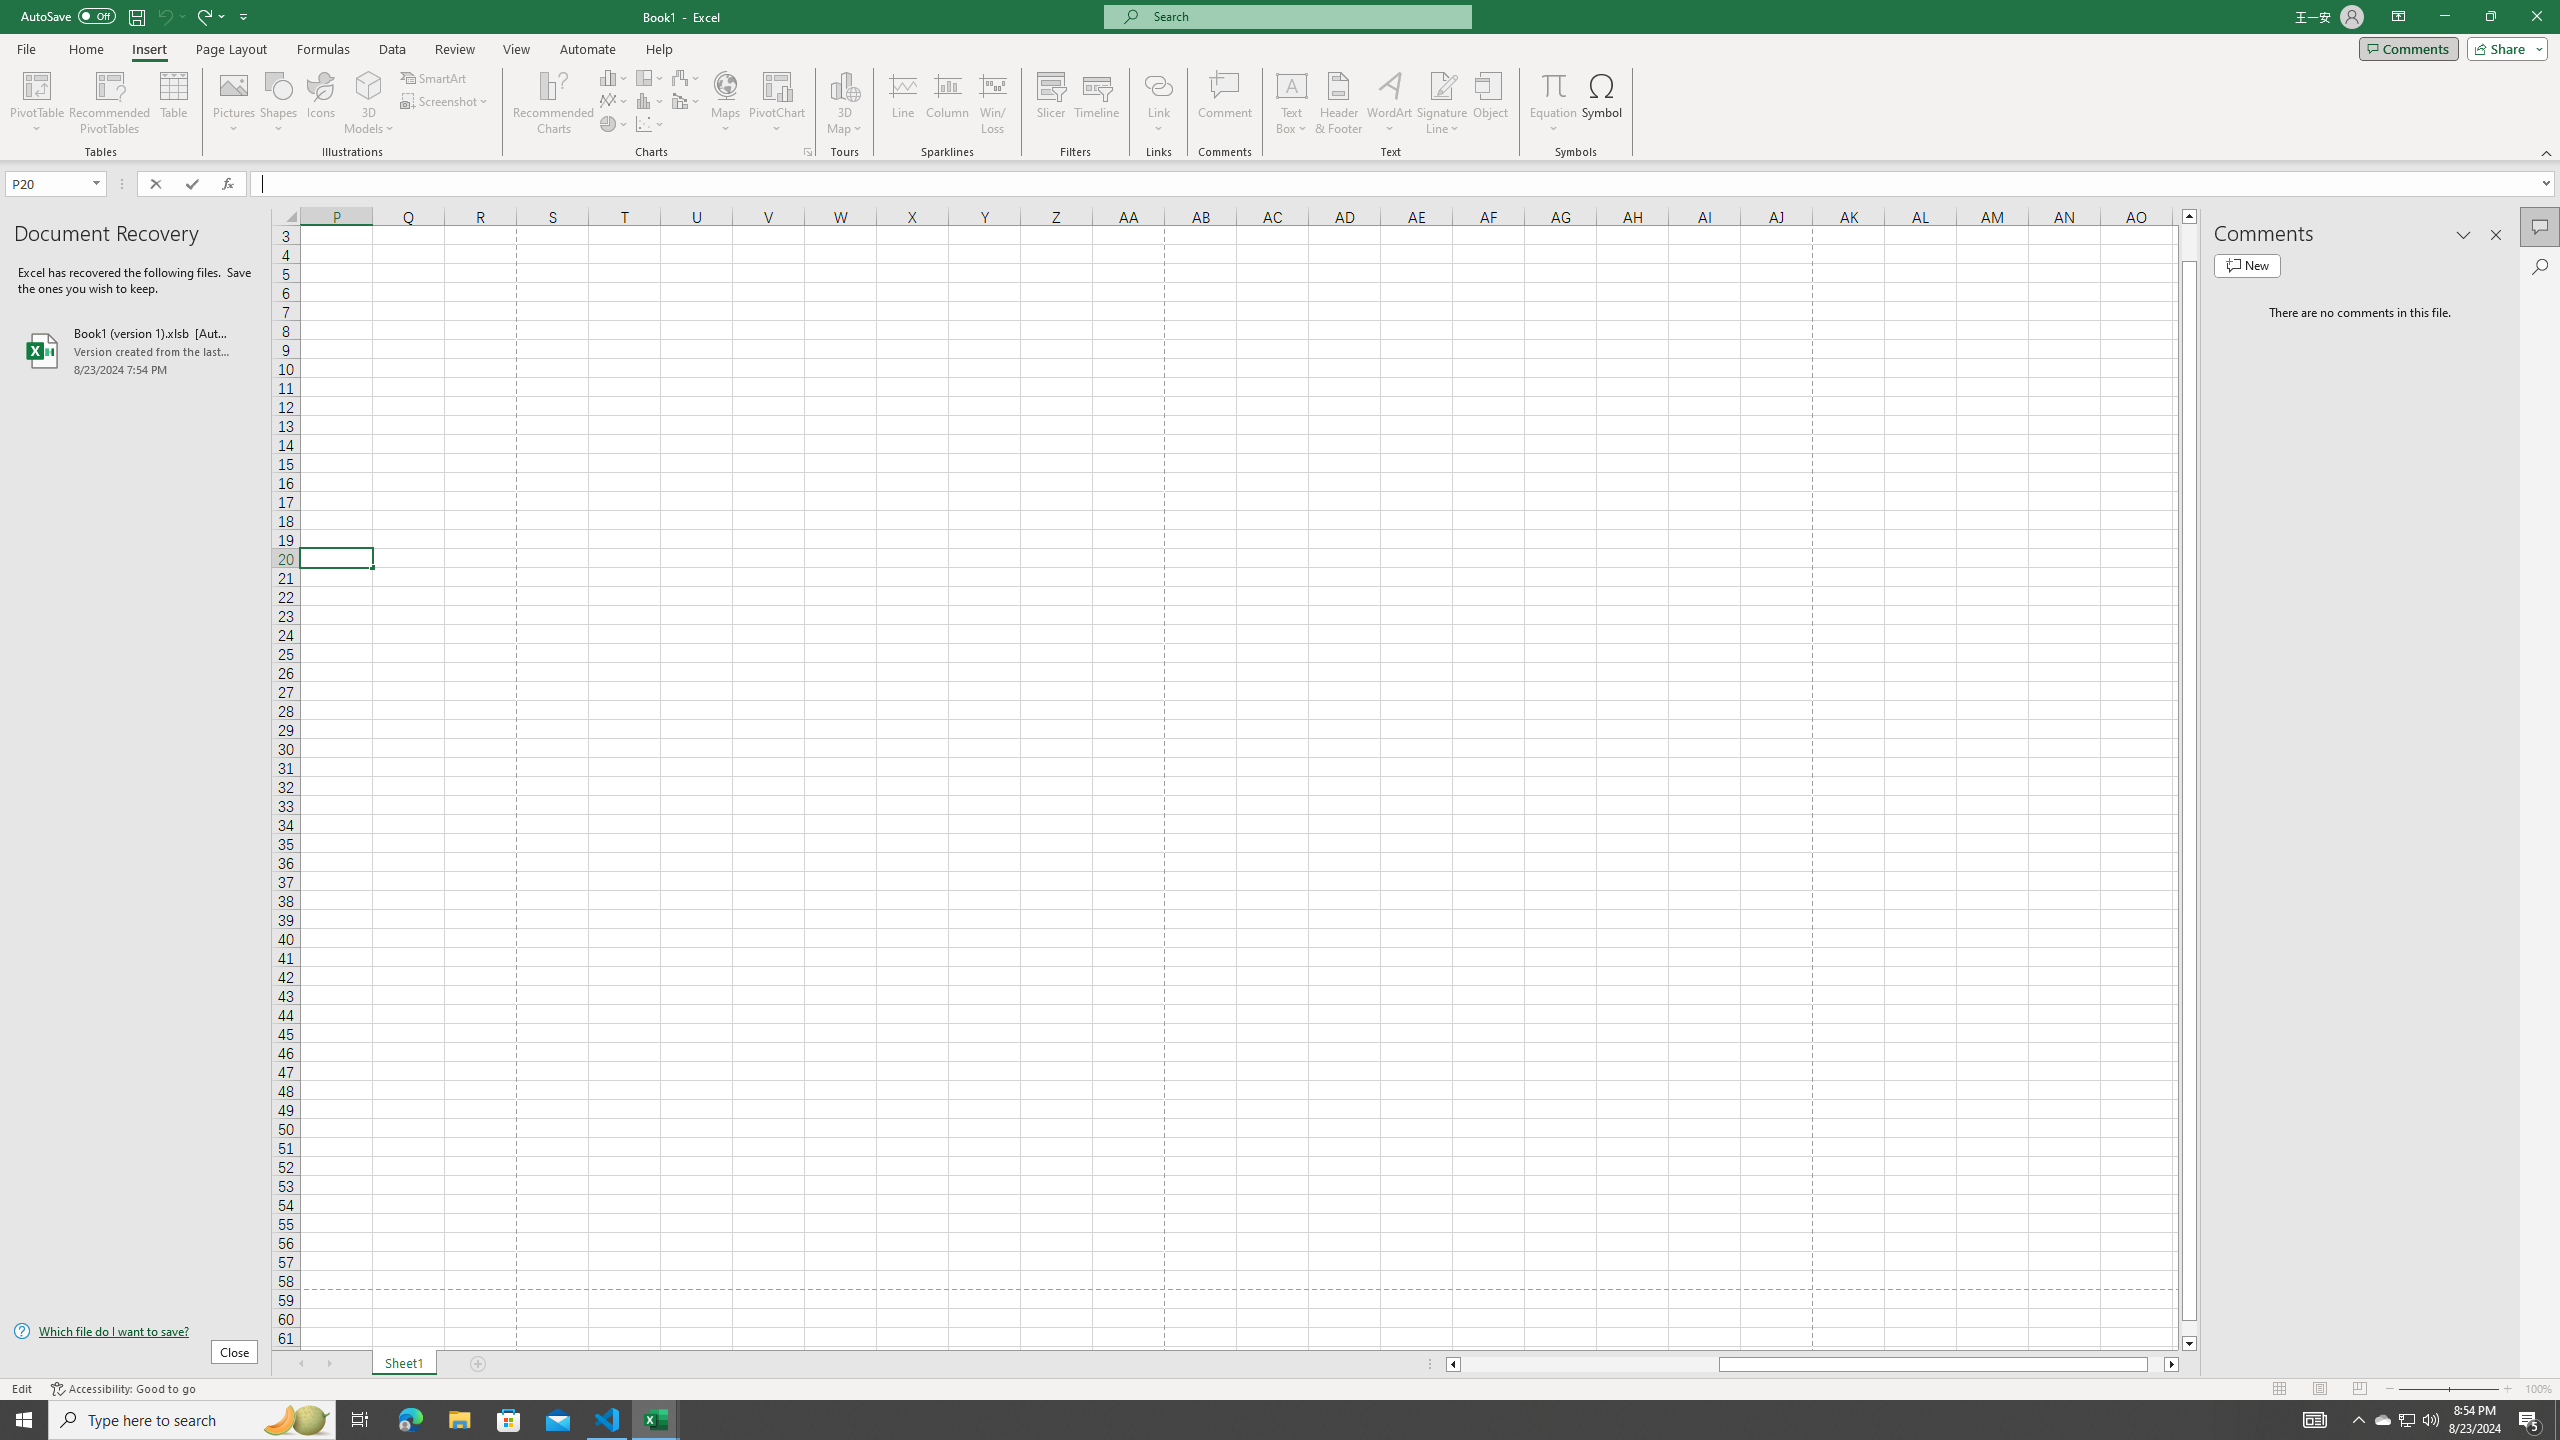 This screenshot has height=1440, width=2560. Describe the element at coordinates (36, 85) in the screenshot. I see `PivotTable` at that location.